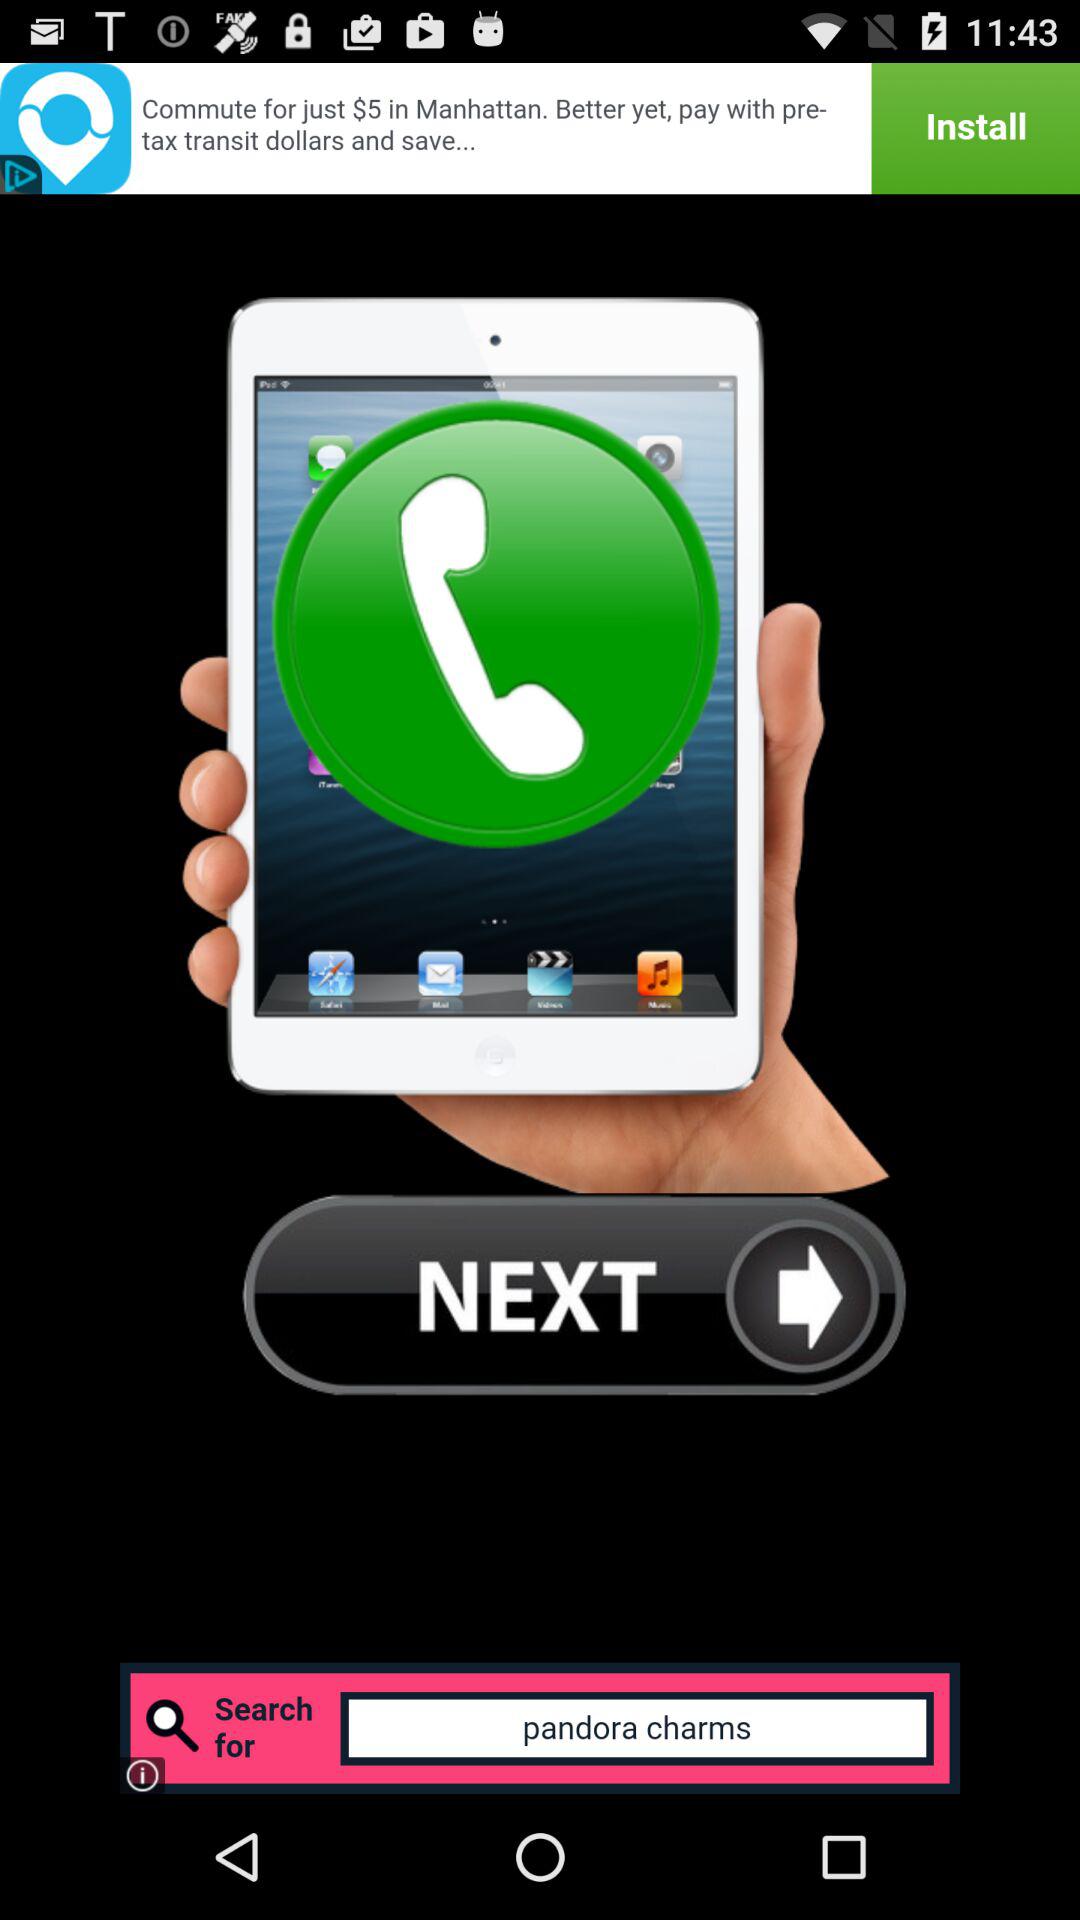  What do you see at coordinates (574, 1294) in the screenshot?
I see `go to next` at bounding box center [574, 1294].